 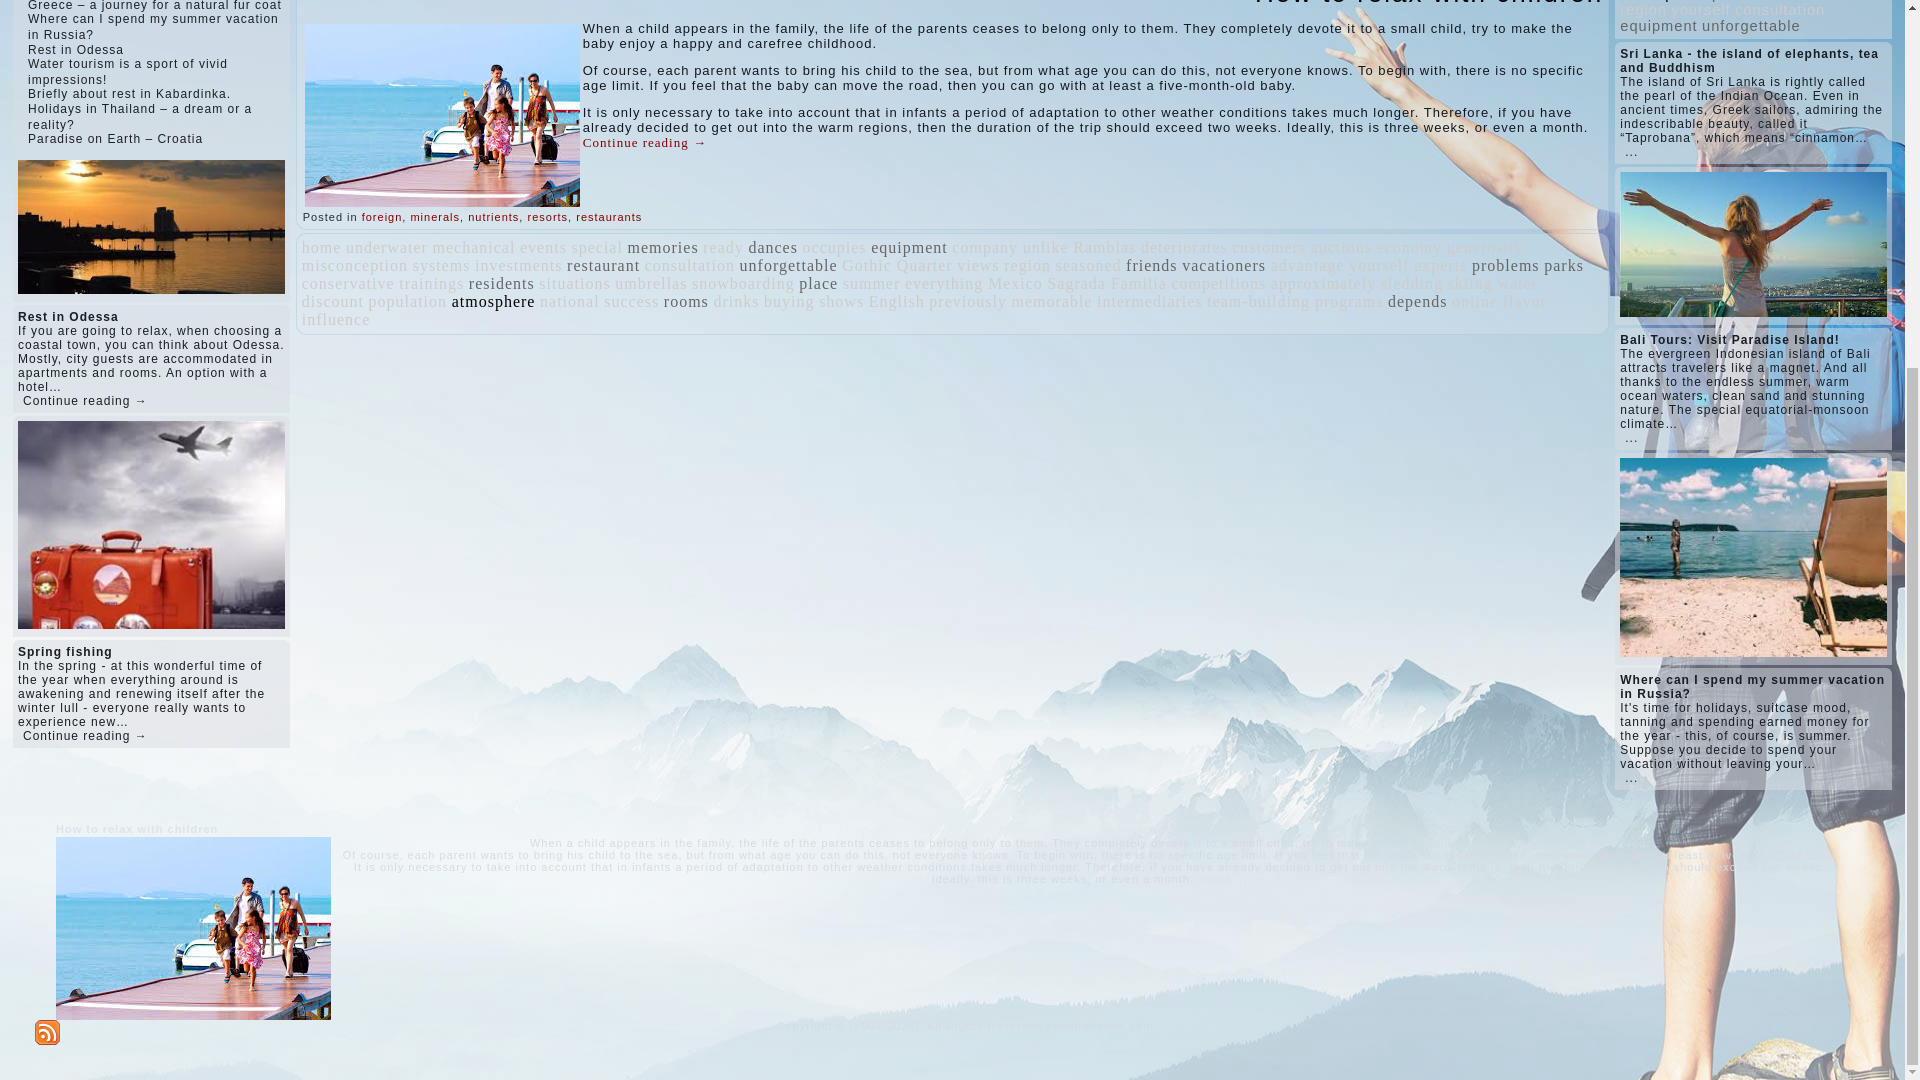 What do you see at coordinates (1429, 4) in the screenshot?
I see `How to relax with children` at bounding box center [1429, 4].